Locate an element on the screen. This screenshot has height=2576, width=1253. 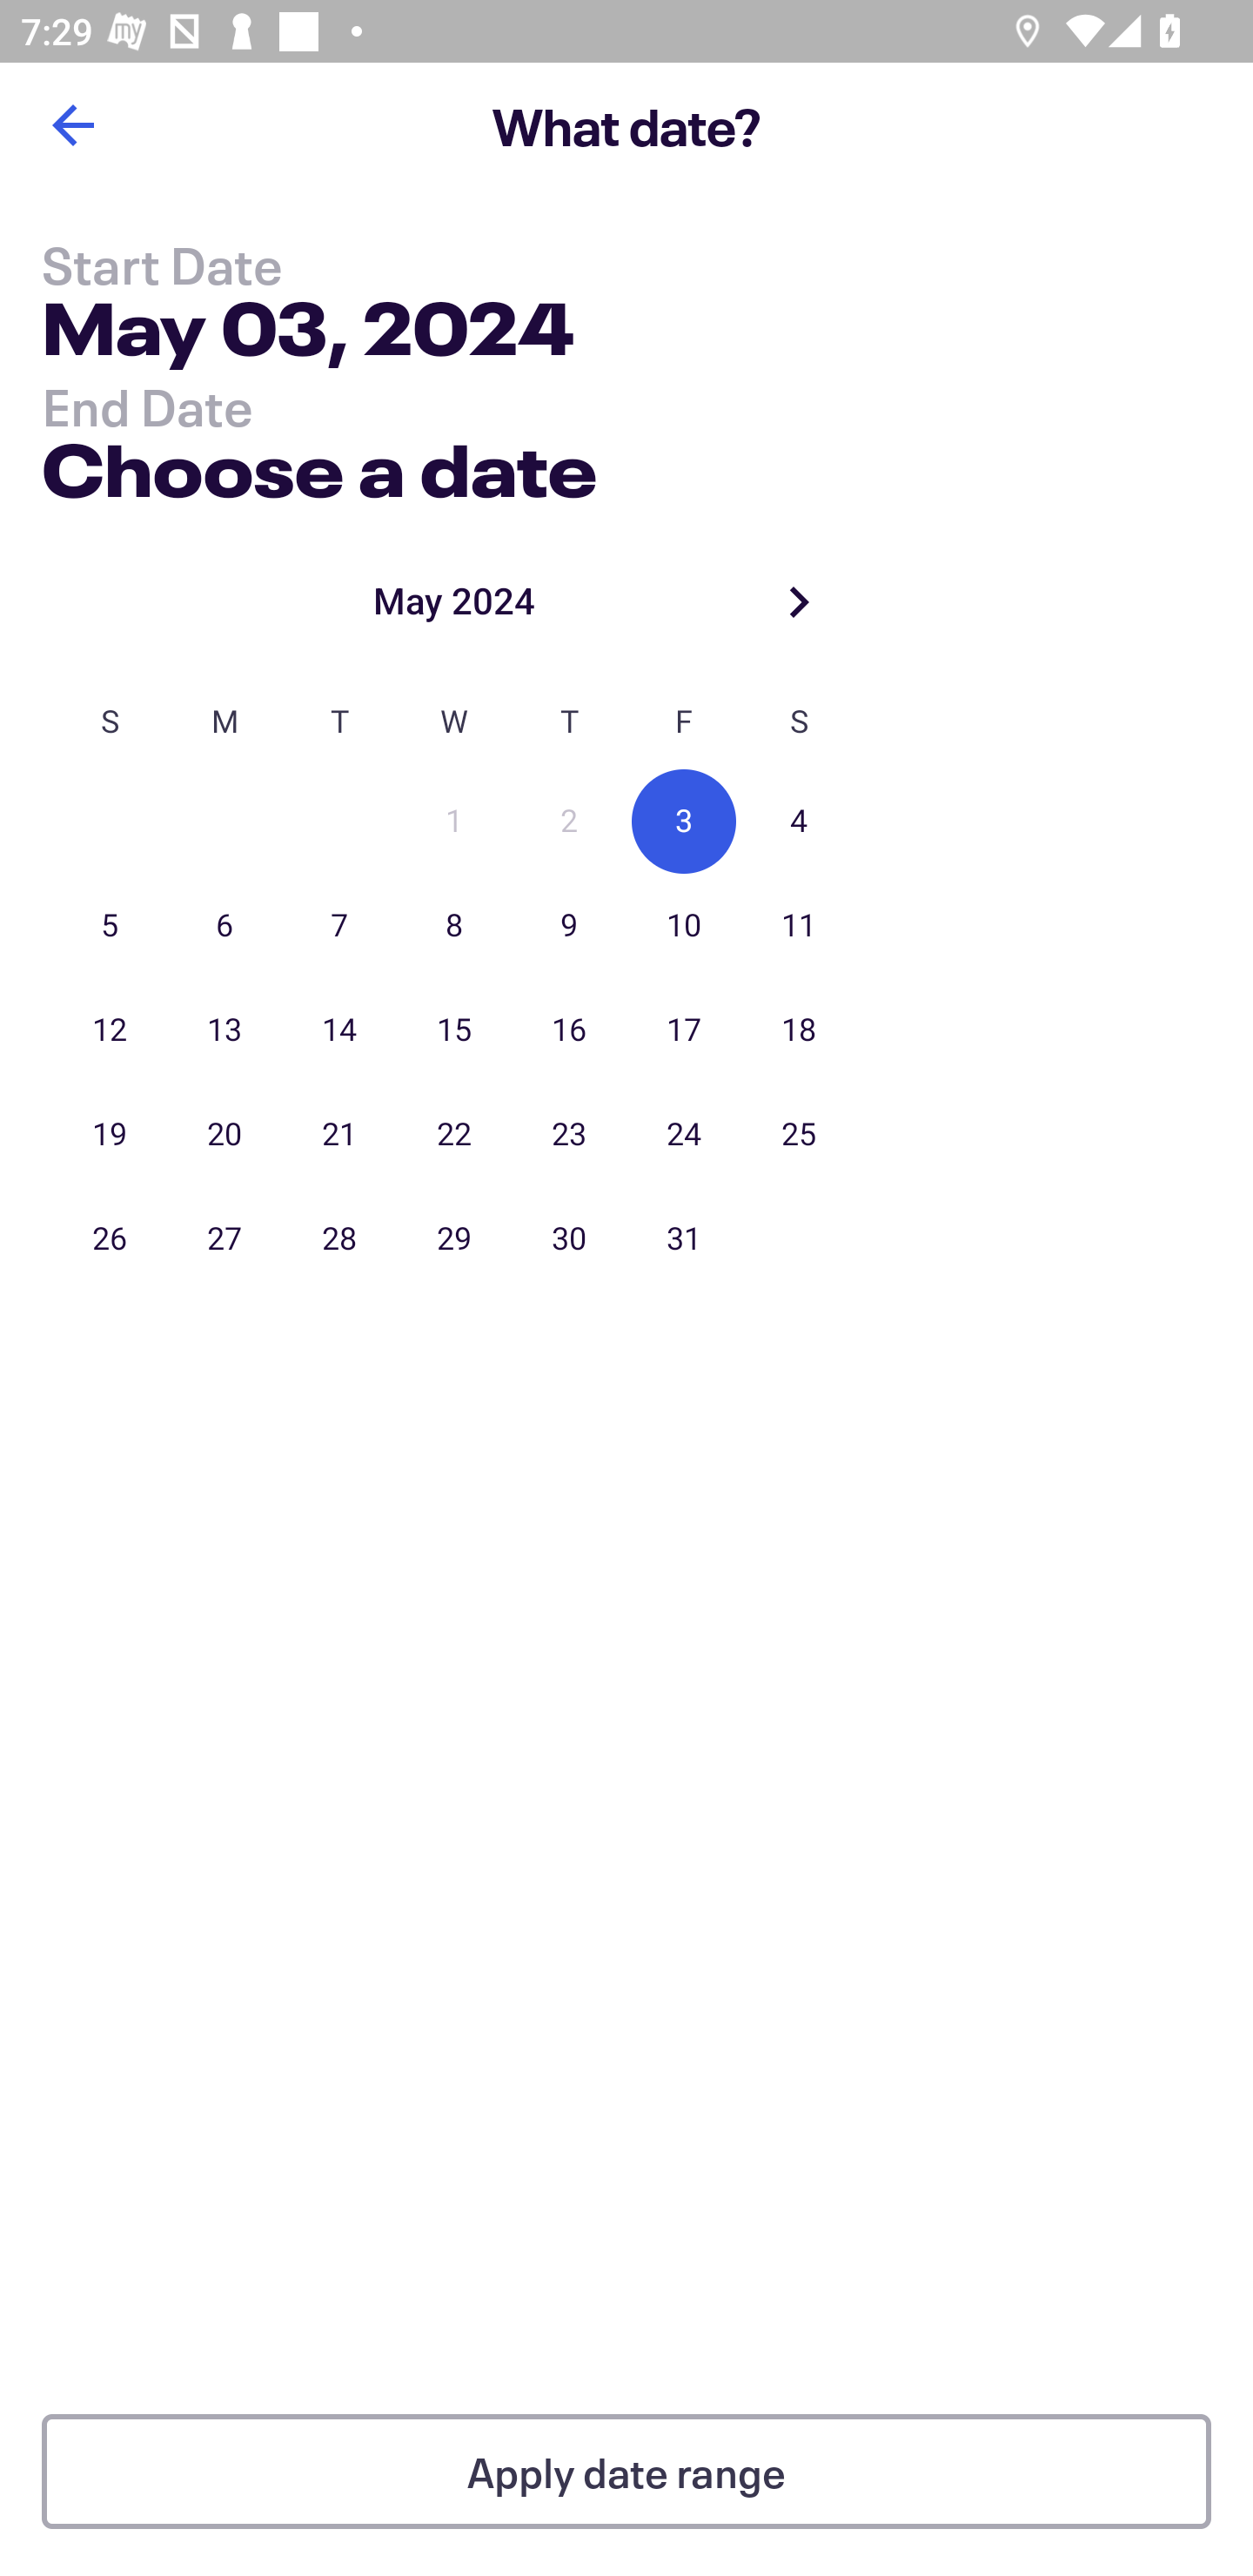
13 13 May 2024 is located at coordinates (224, 1030).